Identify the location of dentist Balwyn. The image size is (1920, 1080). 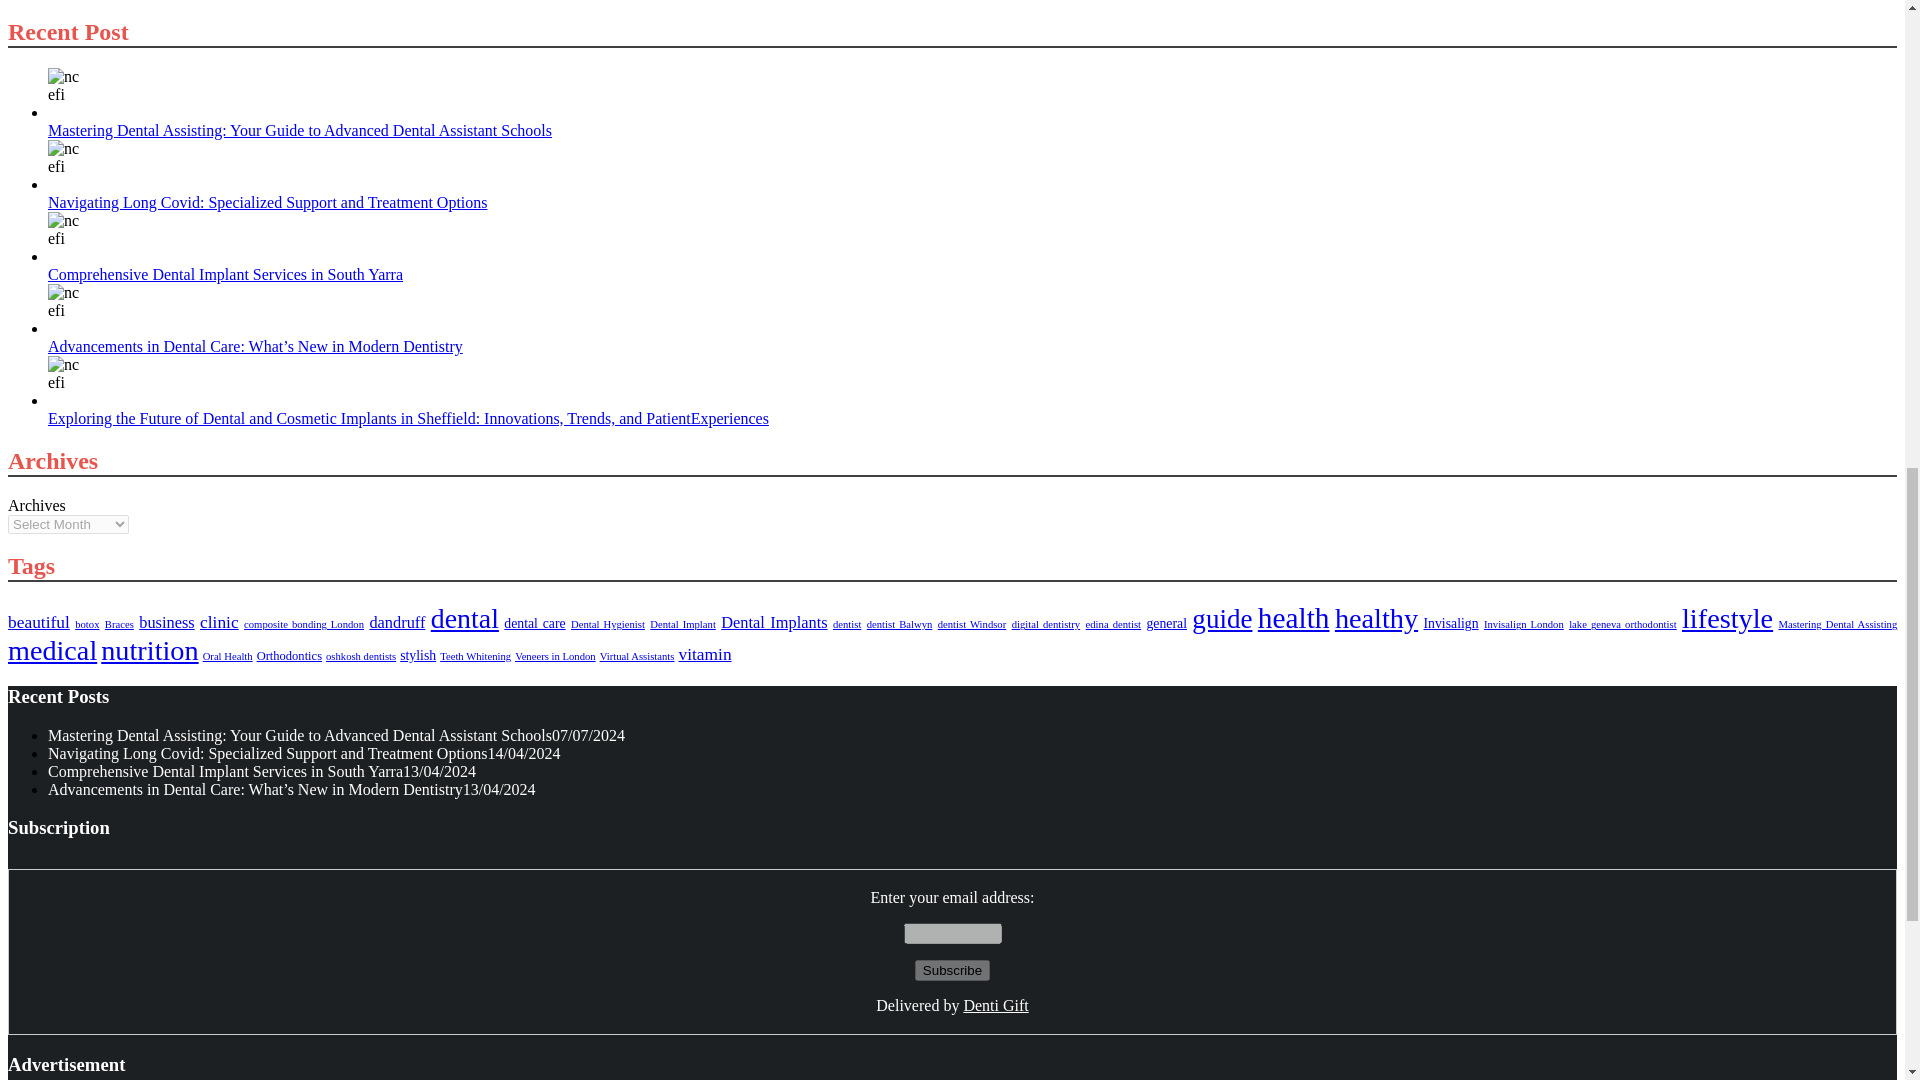
(900, 624).